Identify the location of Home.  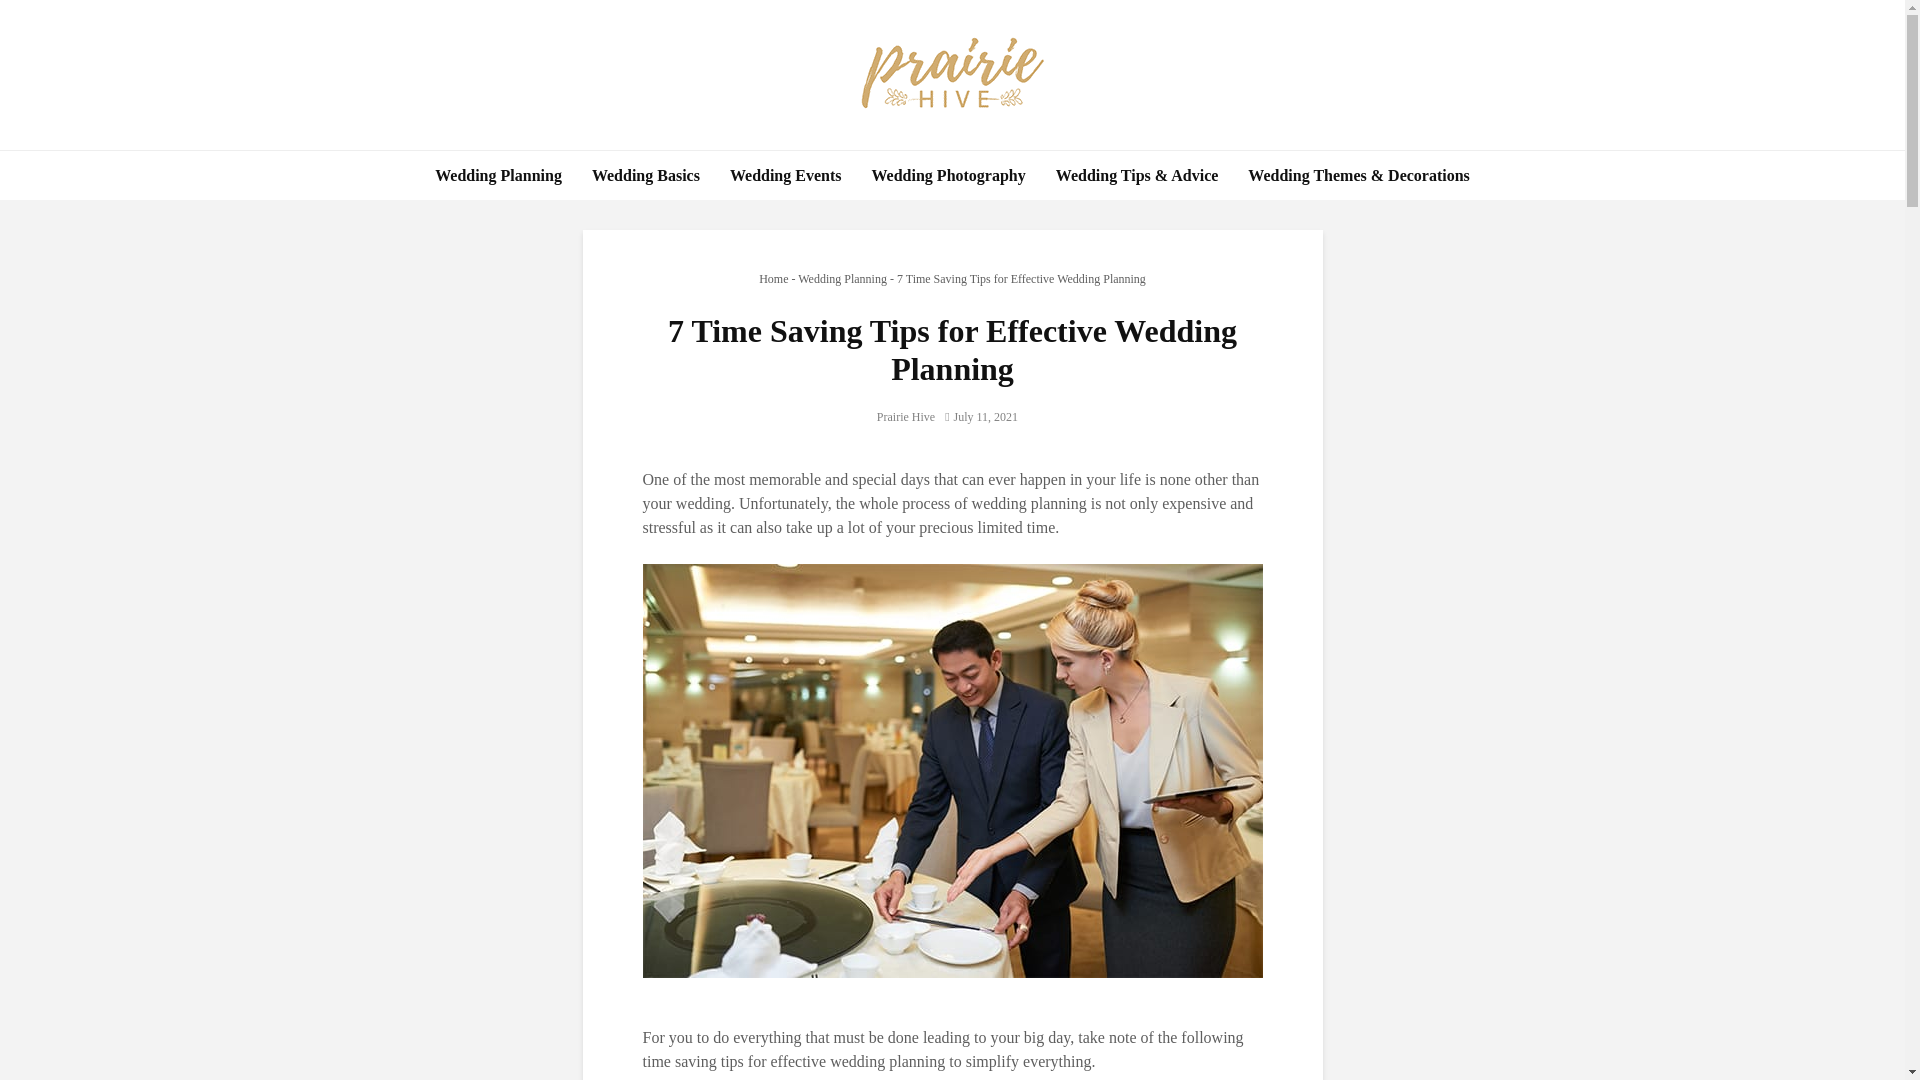
(772, 279).